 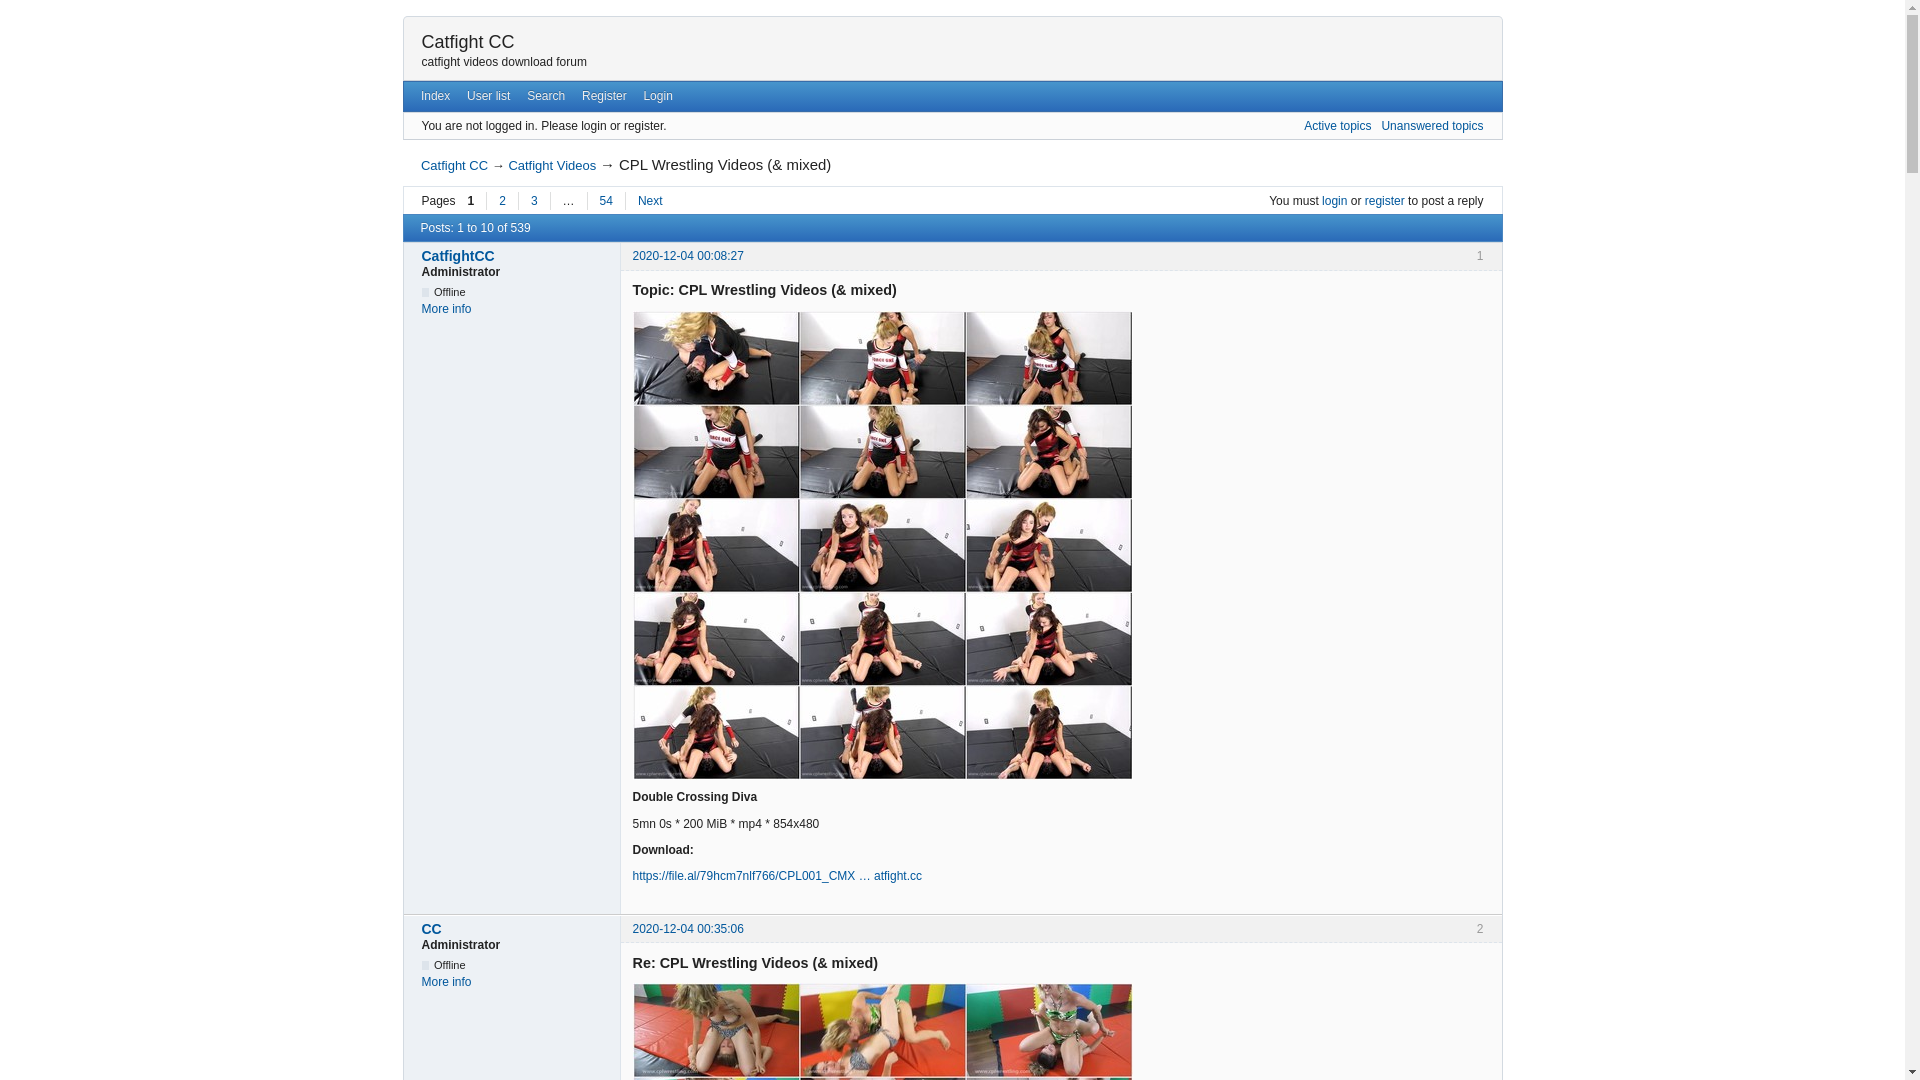 What do you see at coordinates (534, 201) in the screenshot?
I see `3` at bounding box center [534, 201].